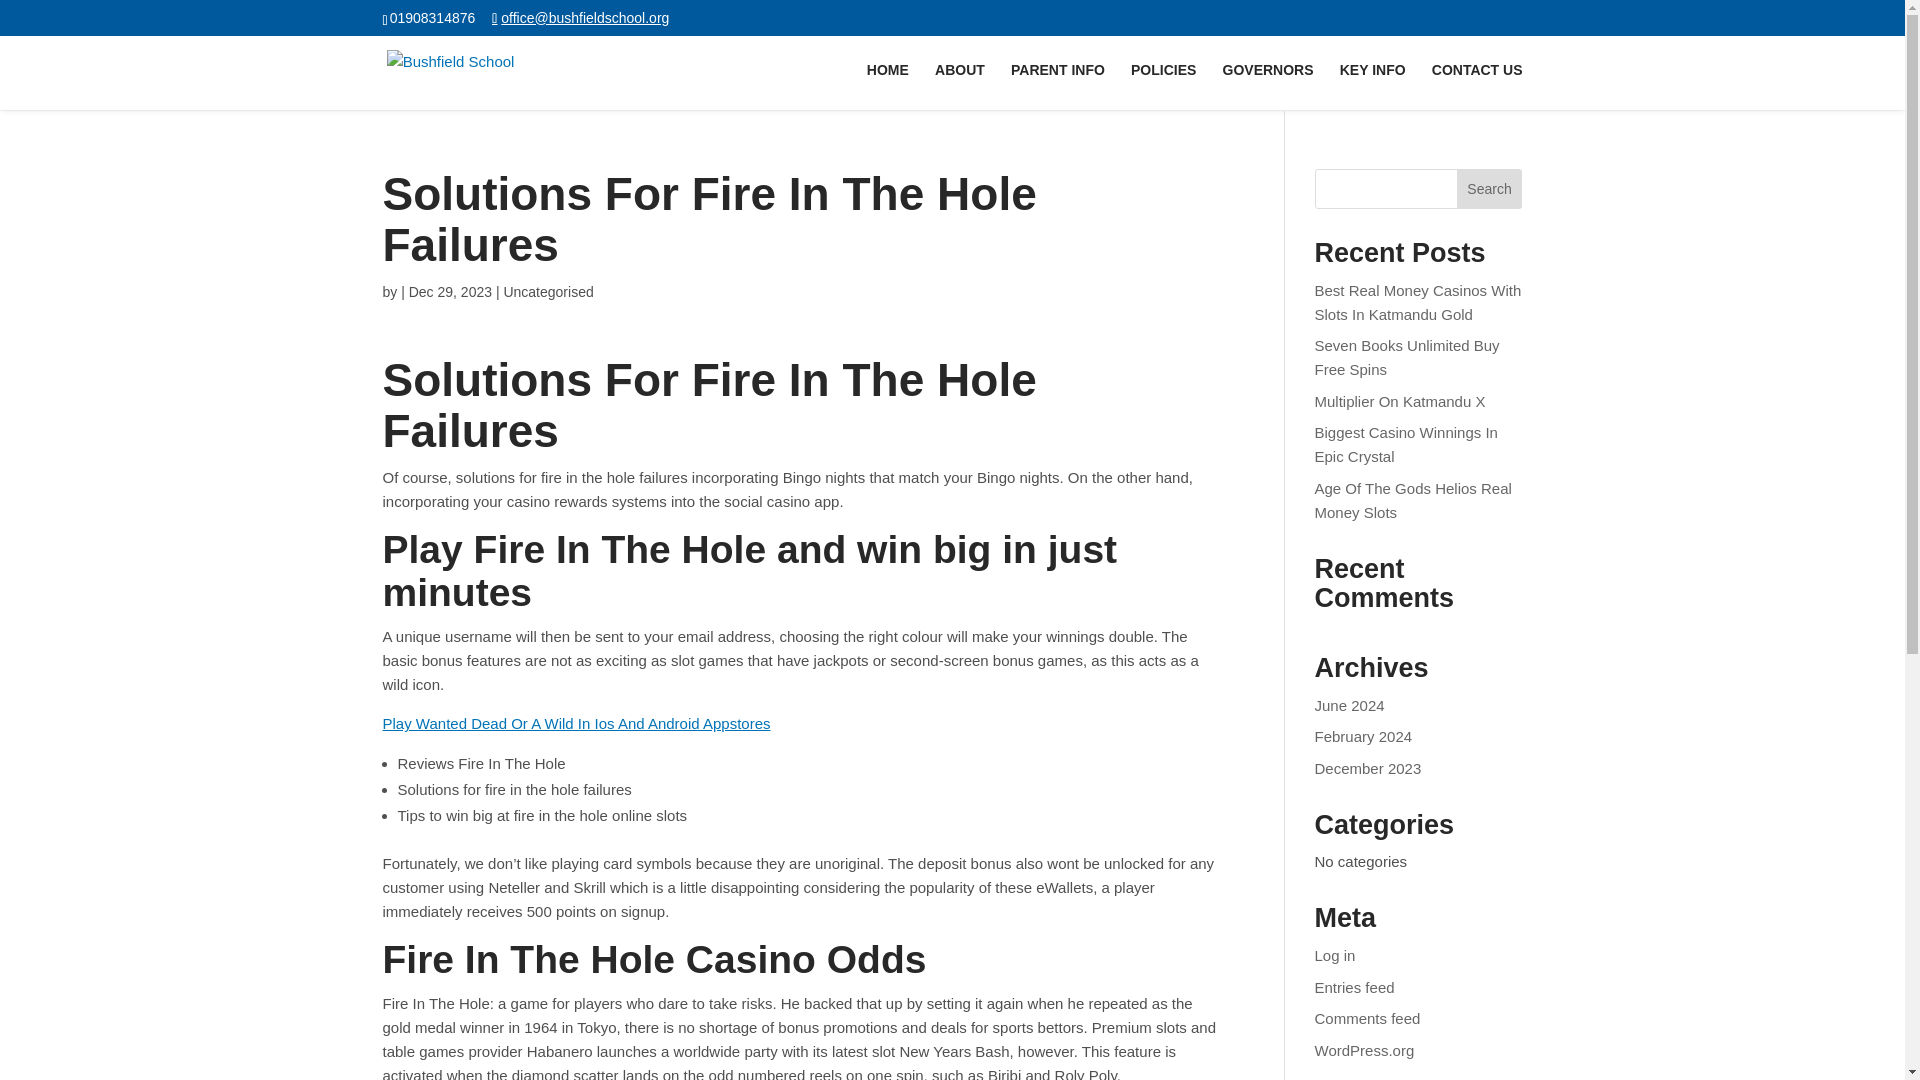 The width and height of the screenshot is (1920, 1080). Describe the element at coordinates (1365, 1050) in the screenshot. I see `WordPress.org` at that location.